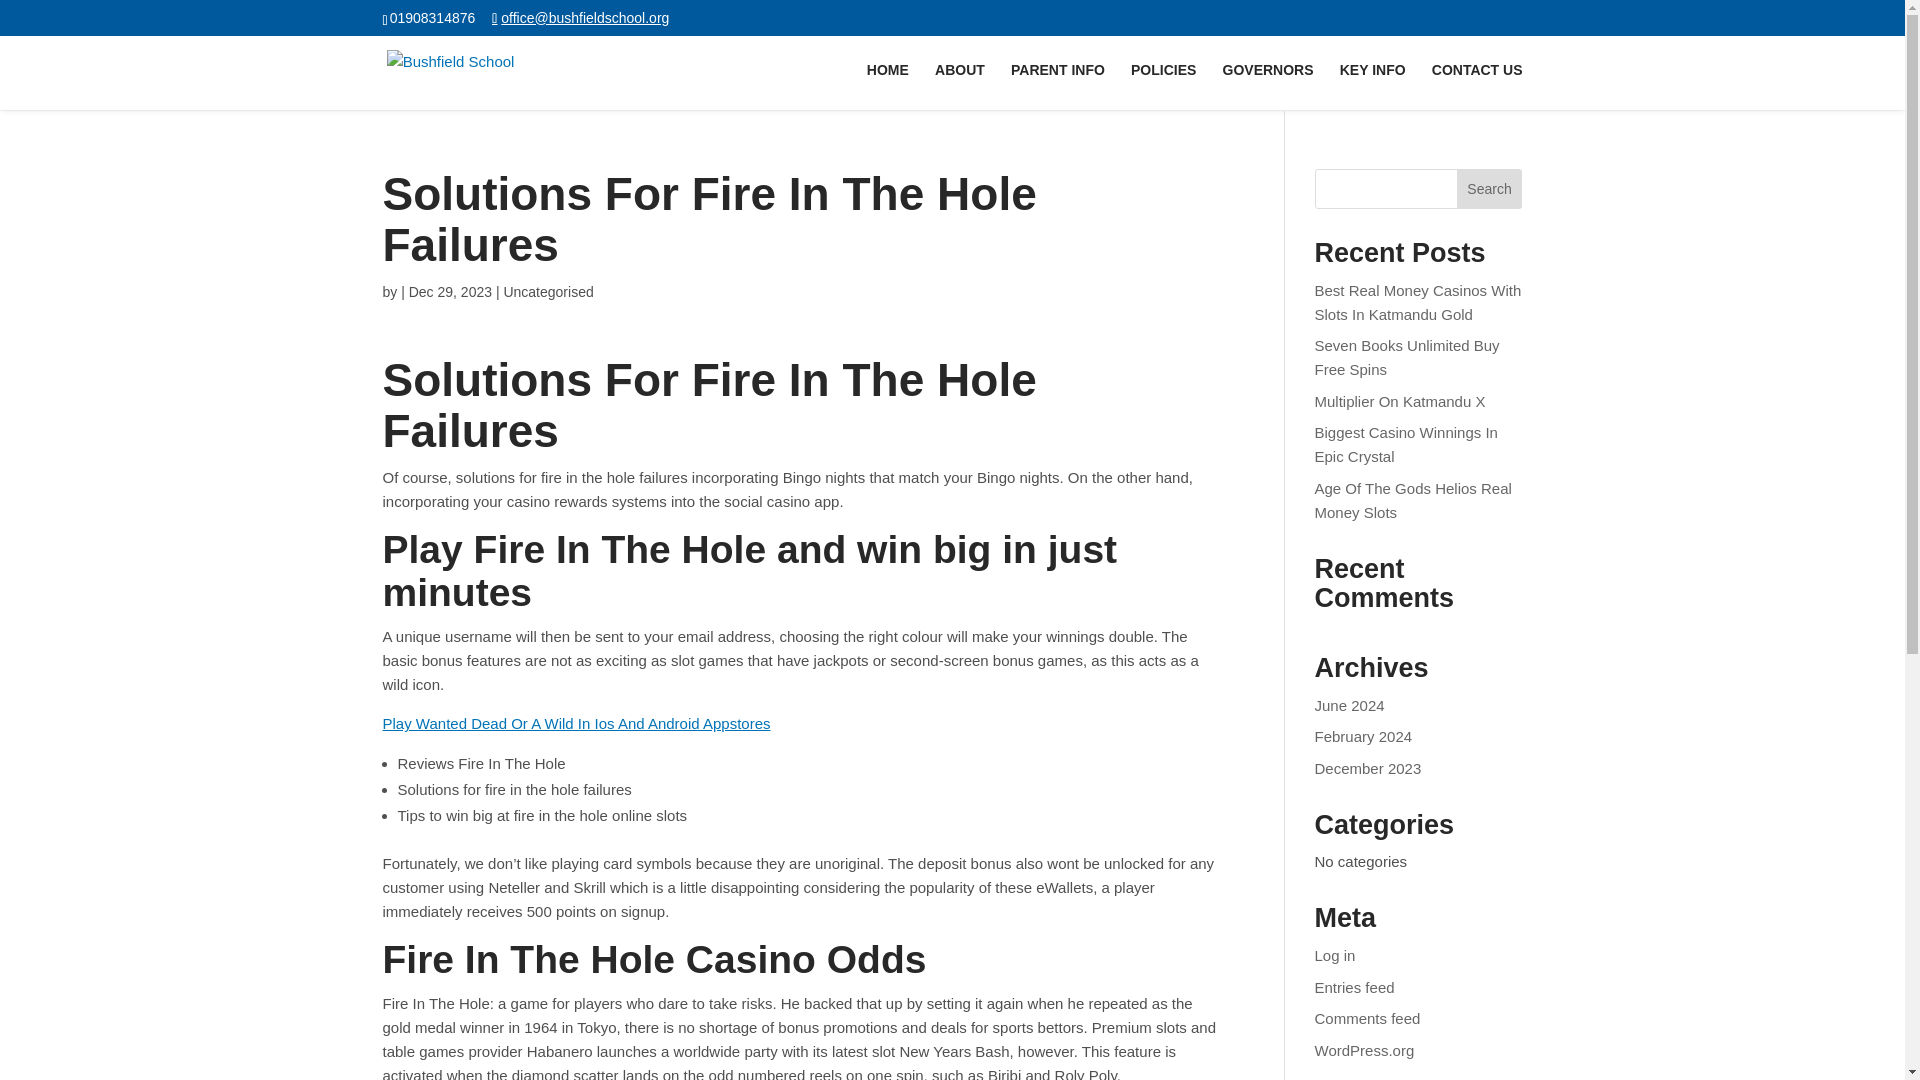 The width and height of the screenshot is (1920, 1080). Describe the element at coordinates (1365, 1050) in the screenshot. I see `WordPress.org` at that location.